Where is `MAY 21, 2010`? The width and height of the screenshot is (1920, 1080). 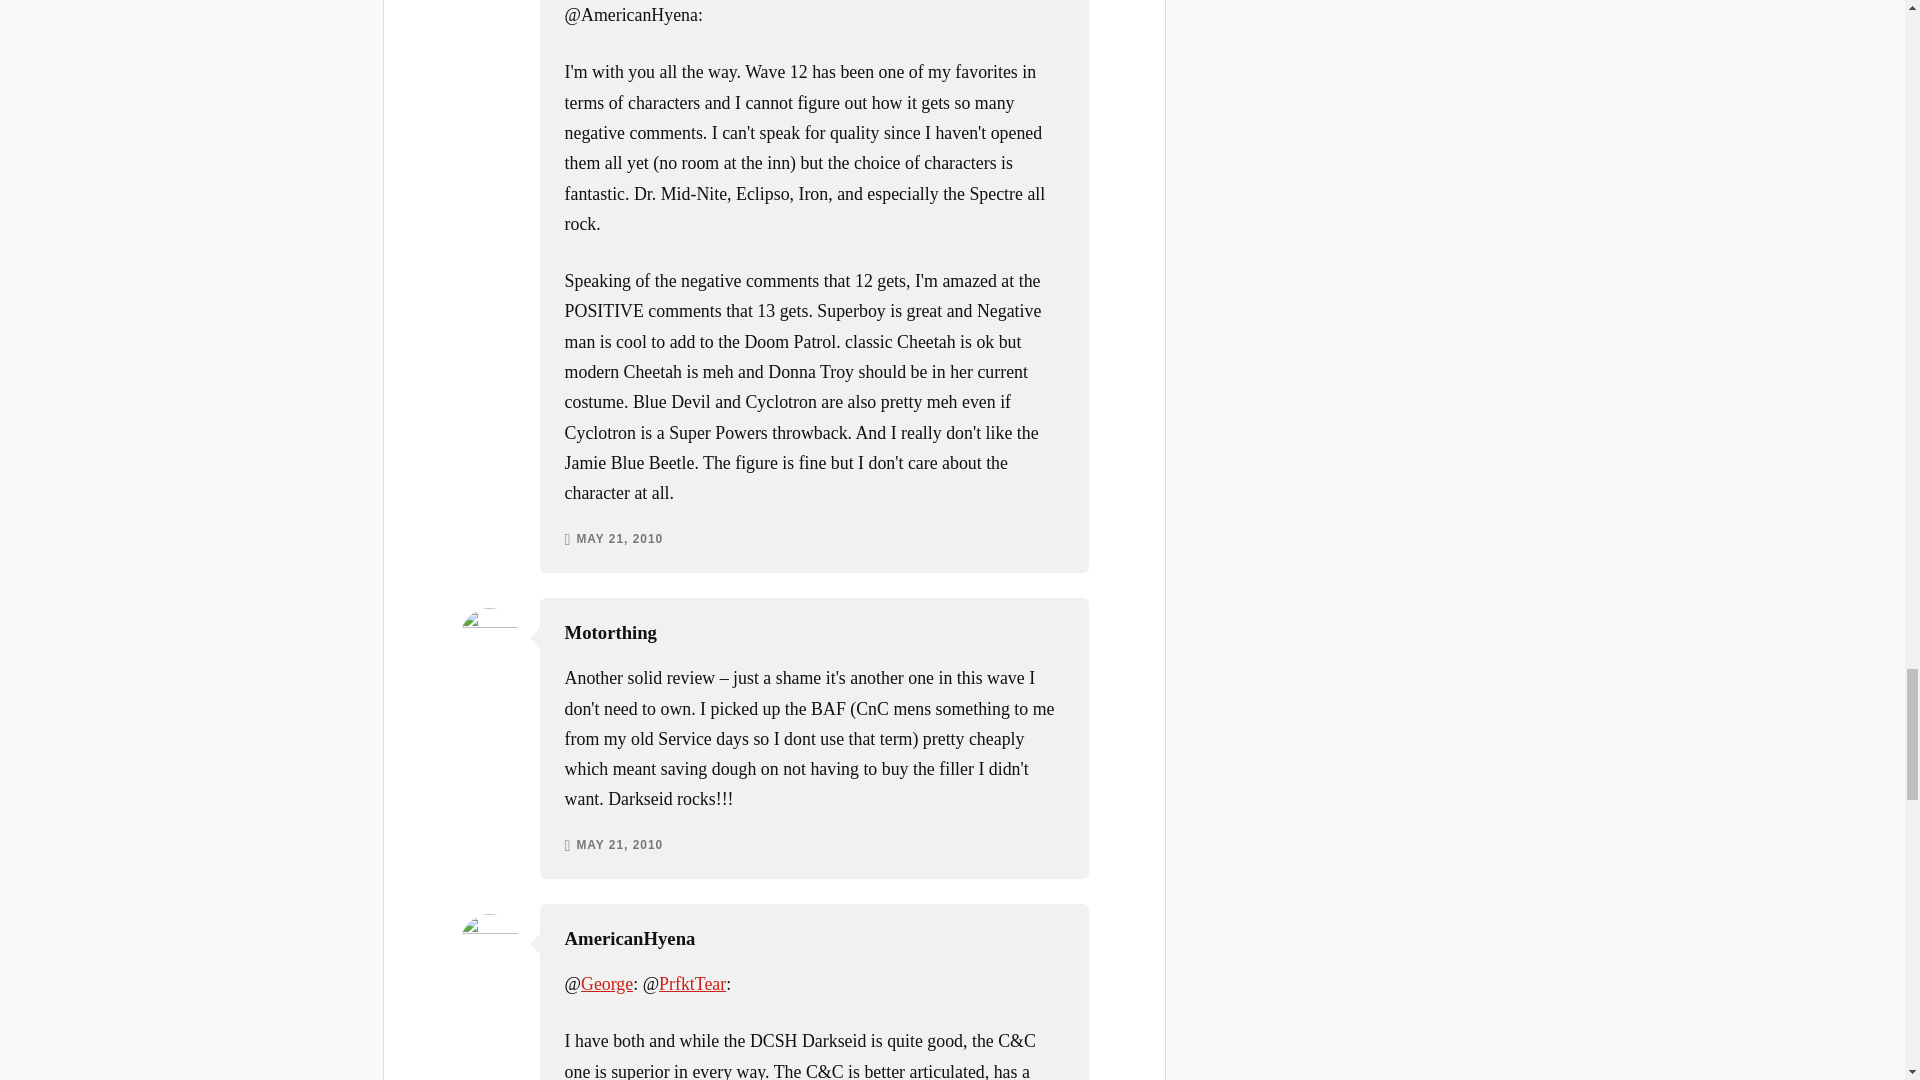 MAY 21, 2010 is located at coordinates (619, 846).